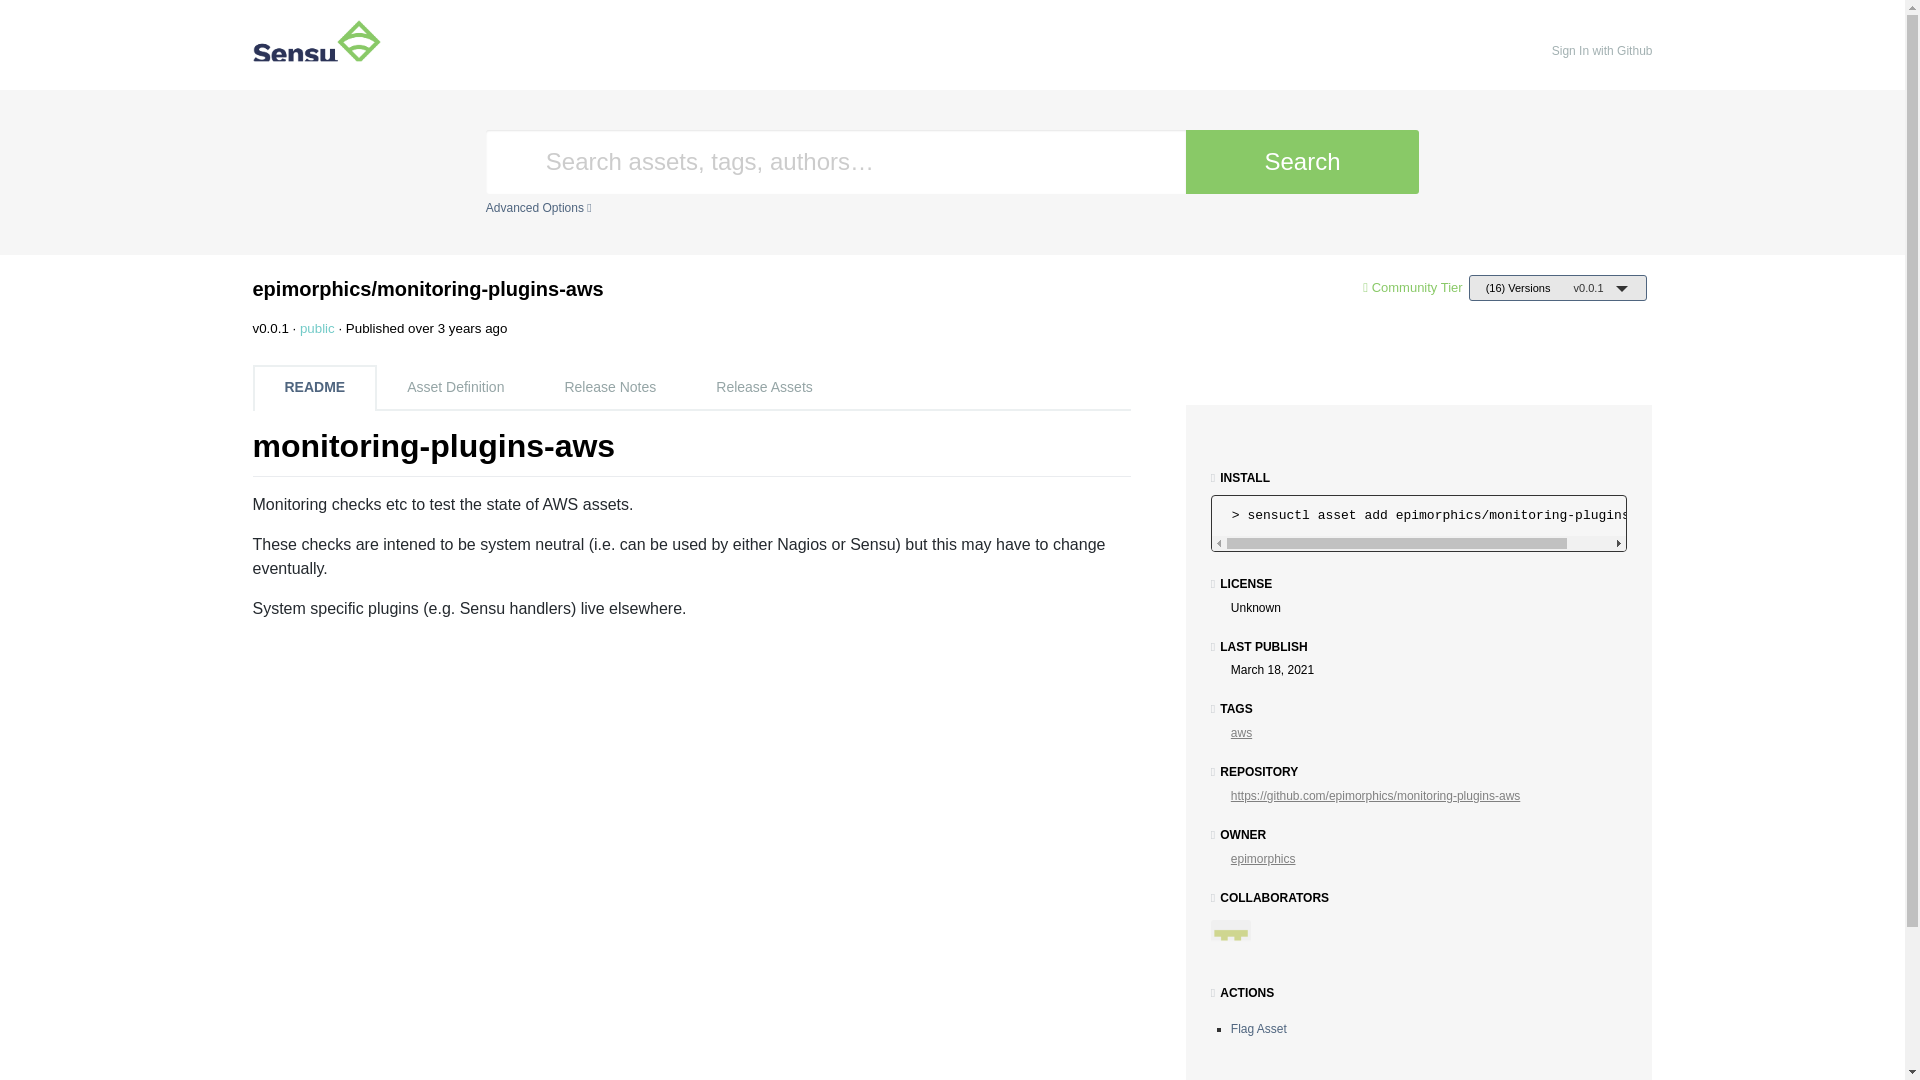  I want to click on Flag Asset, so click(1258, 1028).